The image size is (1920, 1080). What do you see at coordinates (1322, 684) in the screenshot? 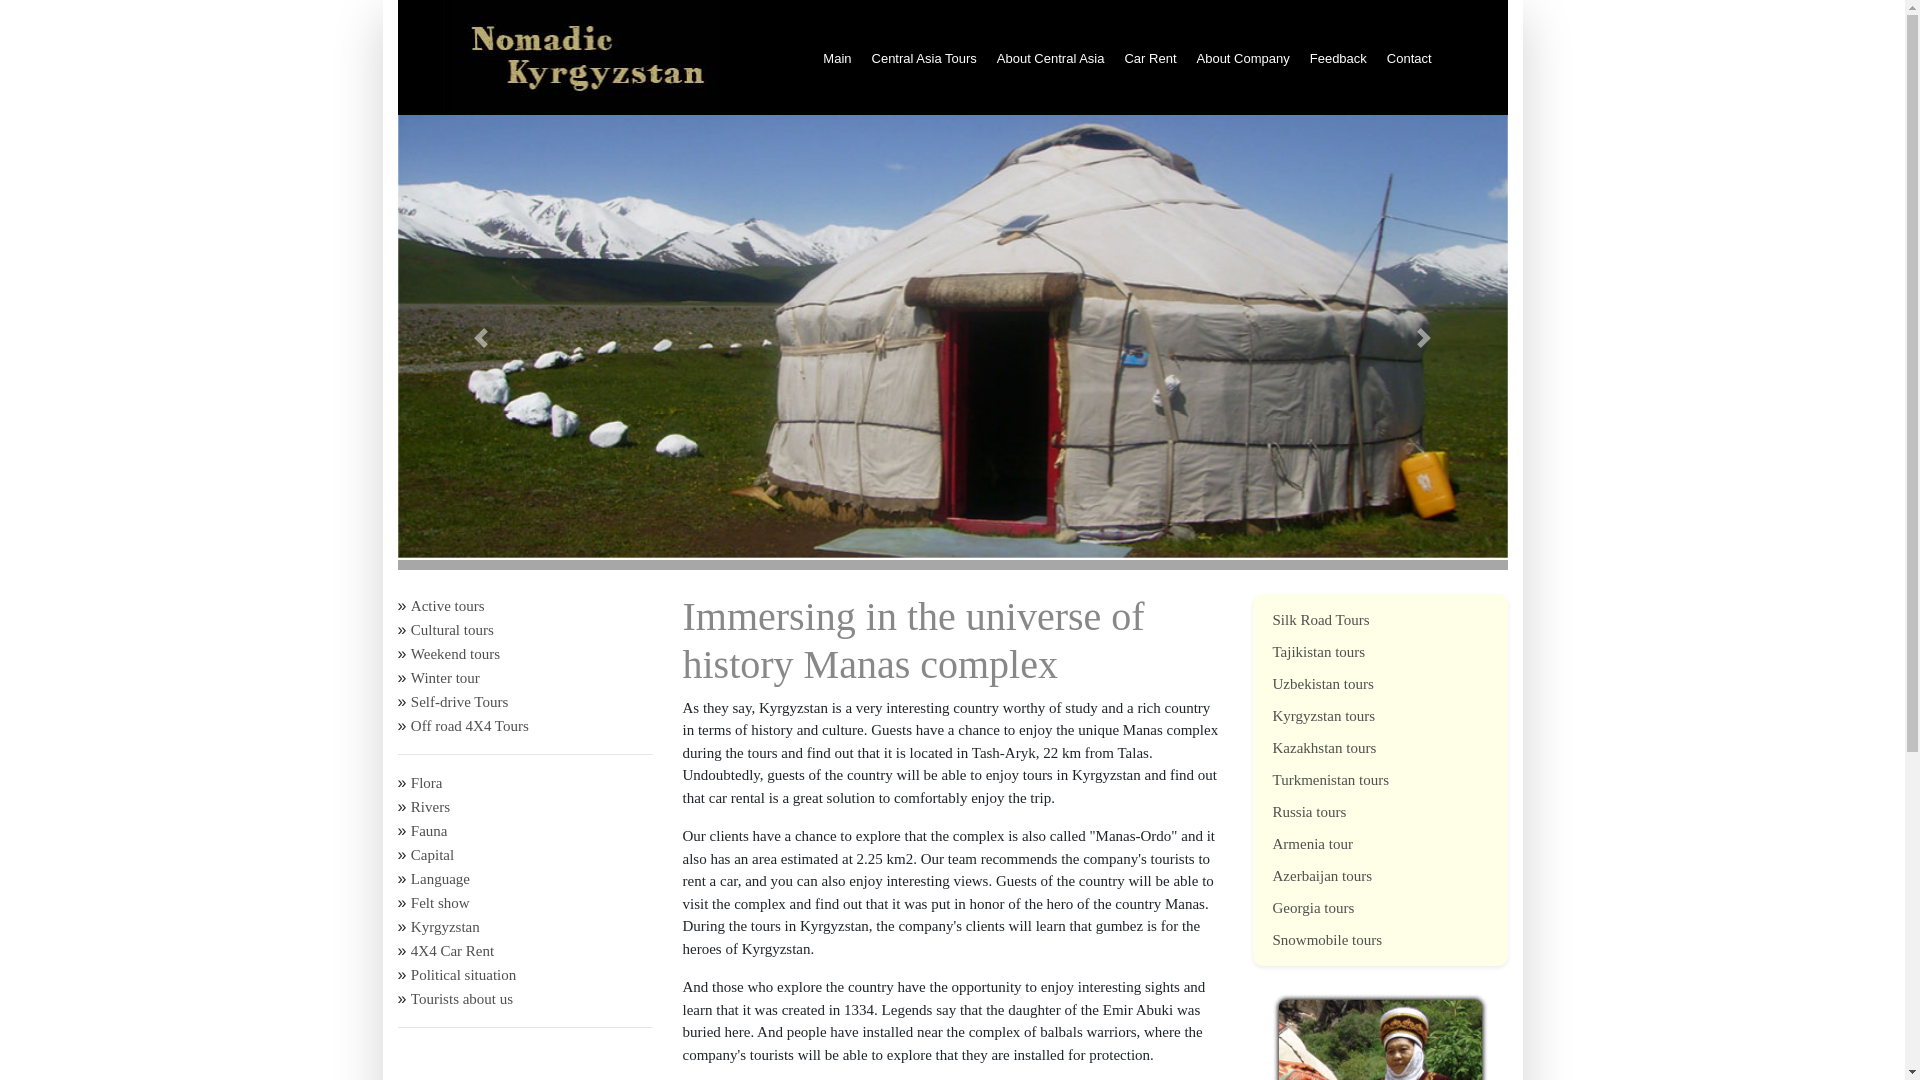
I see `Uzbekistan tours` at bounding box center [1322, 684].